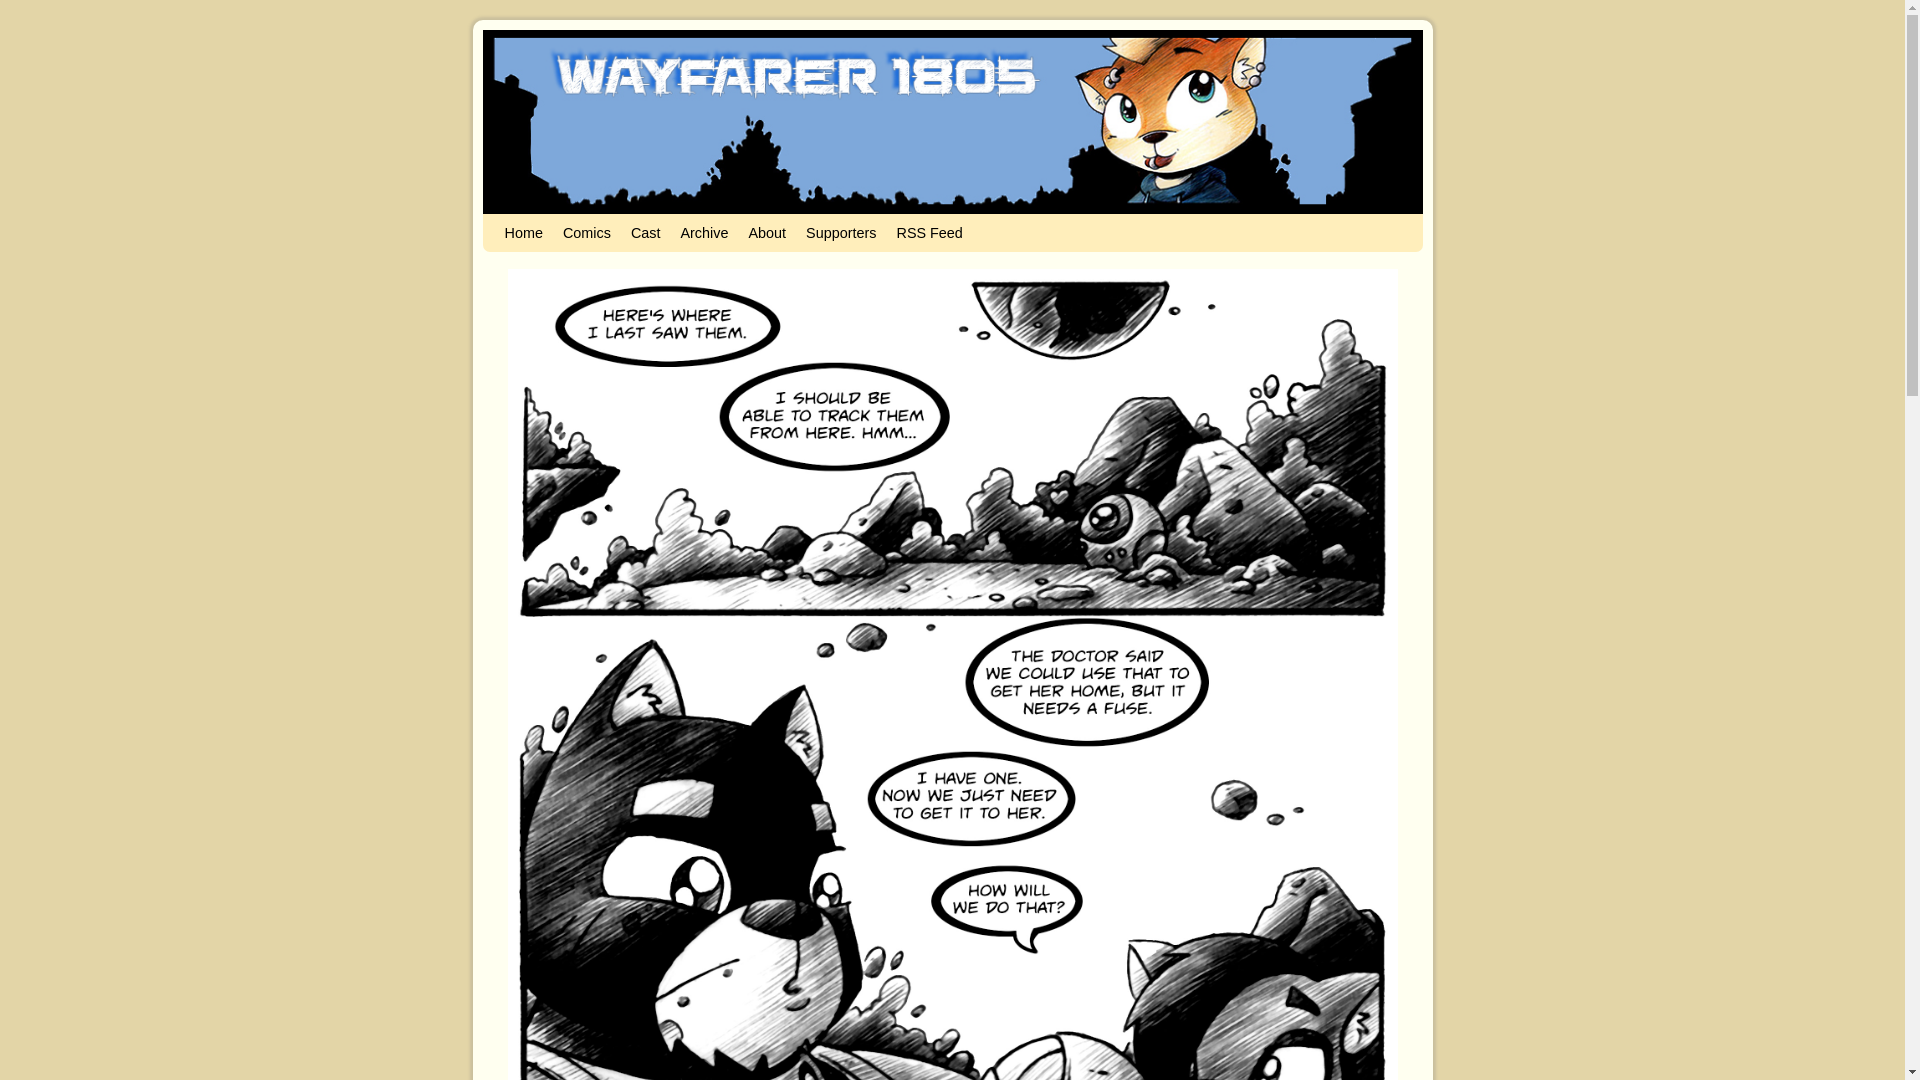 The height and width of the screenshot is (1080, 1920). I want to click on Archive, so click(704, 232).